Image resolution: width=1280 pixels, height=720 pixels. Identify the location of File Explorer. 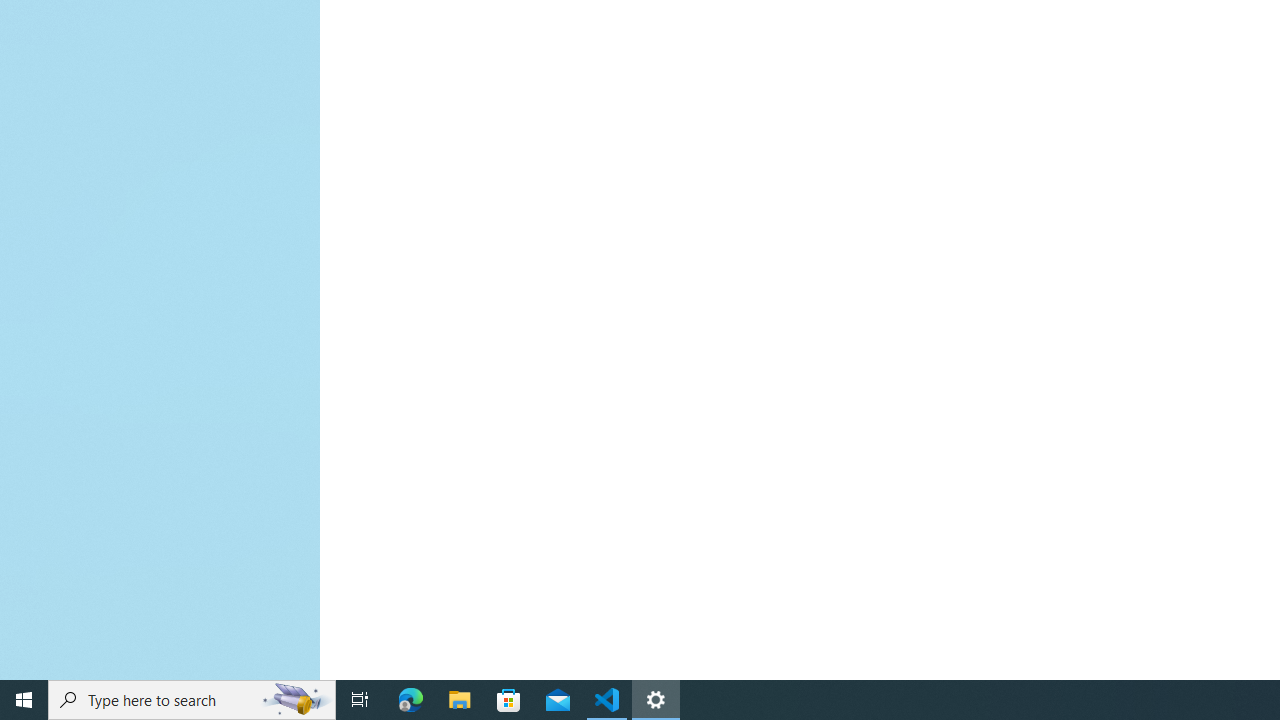
(460, 700).